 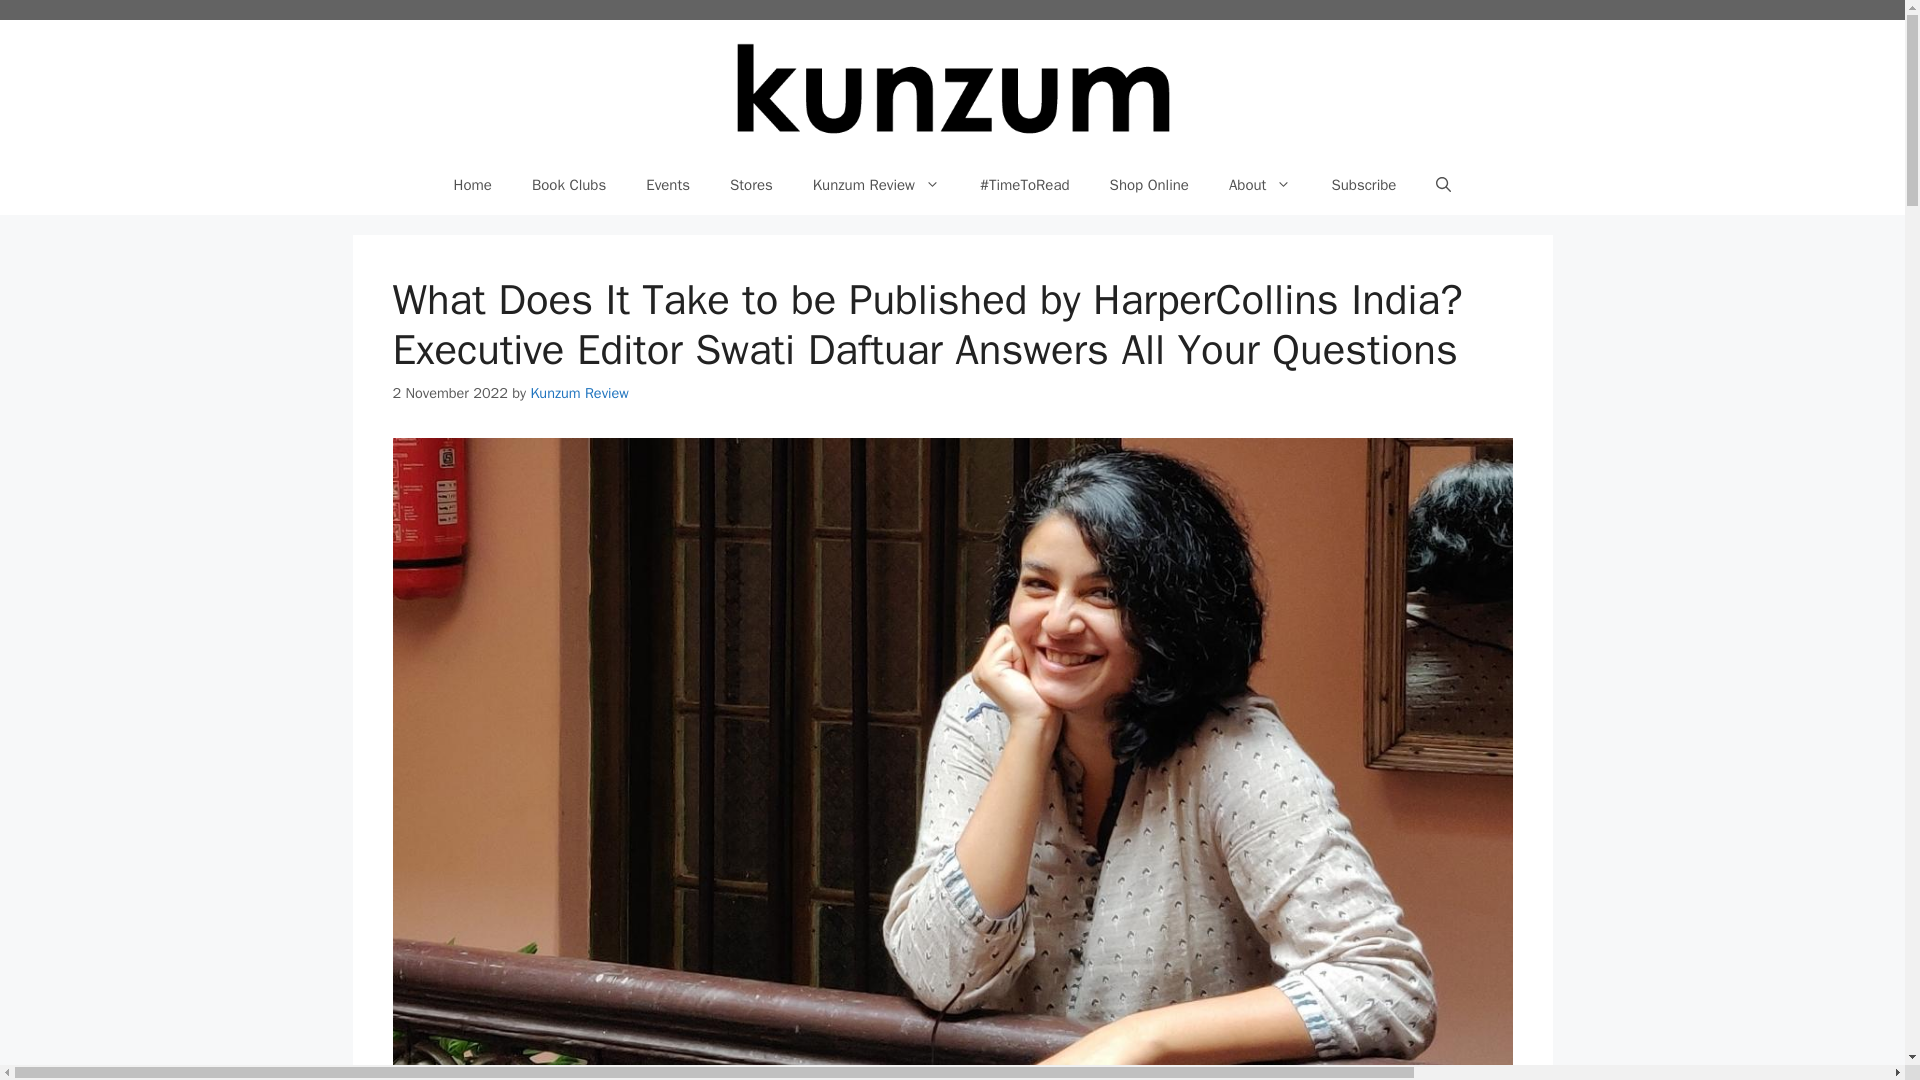 I want to click on Home, so click(x=472, y=184).